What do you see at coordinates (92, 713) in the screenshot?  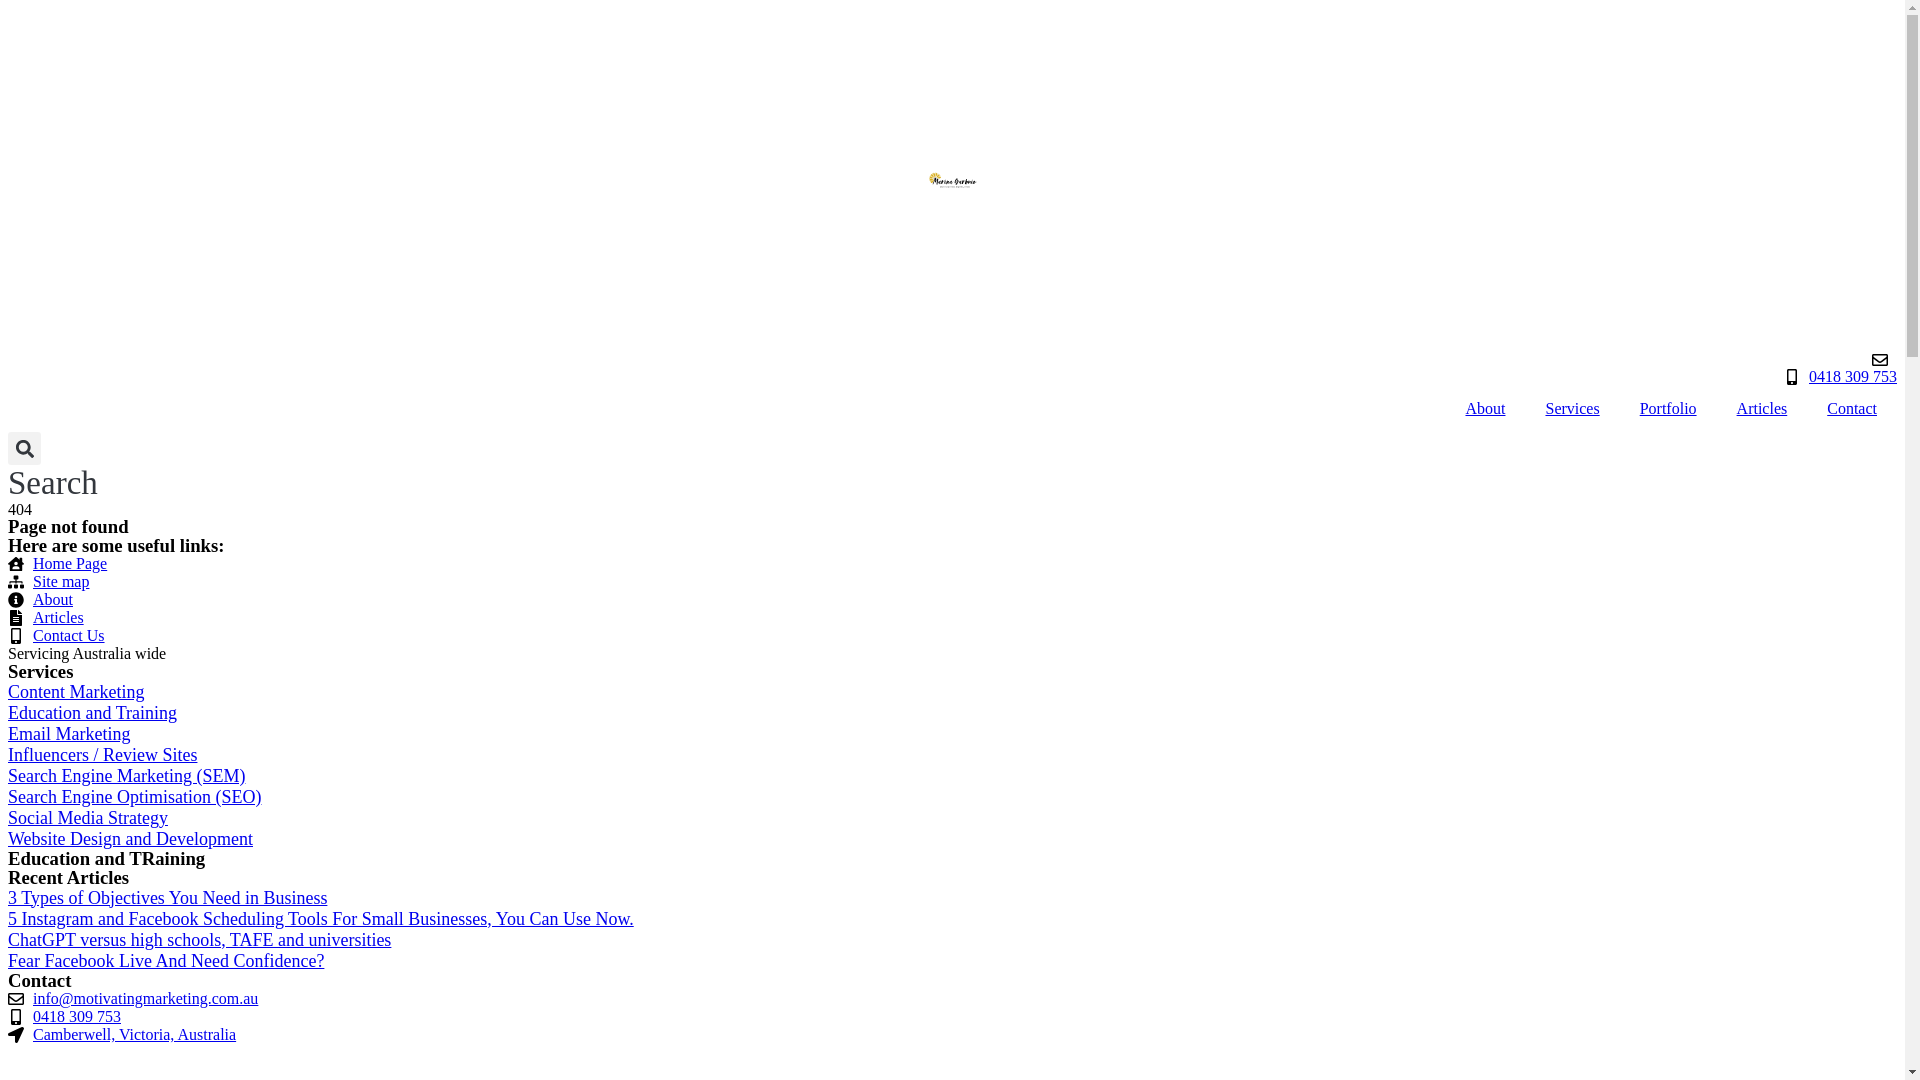 I see `Education and Training` at bounding box center [92, 713].